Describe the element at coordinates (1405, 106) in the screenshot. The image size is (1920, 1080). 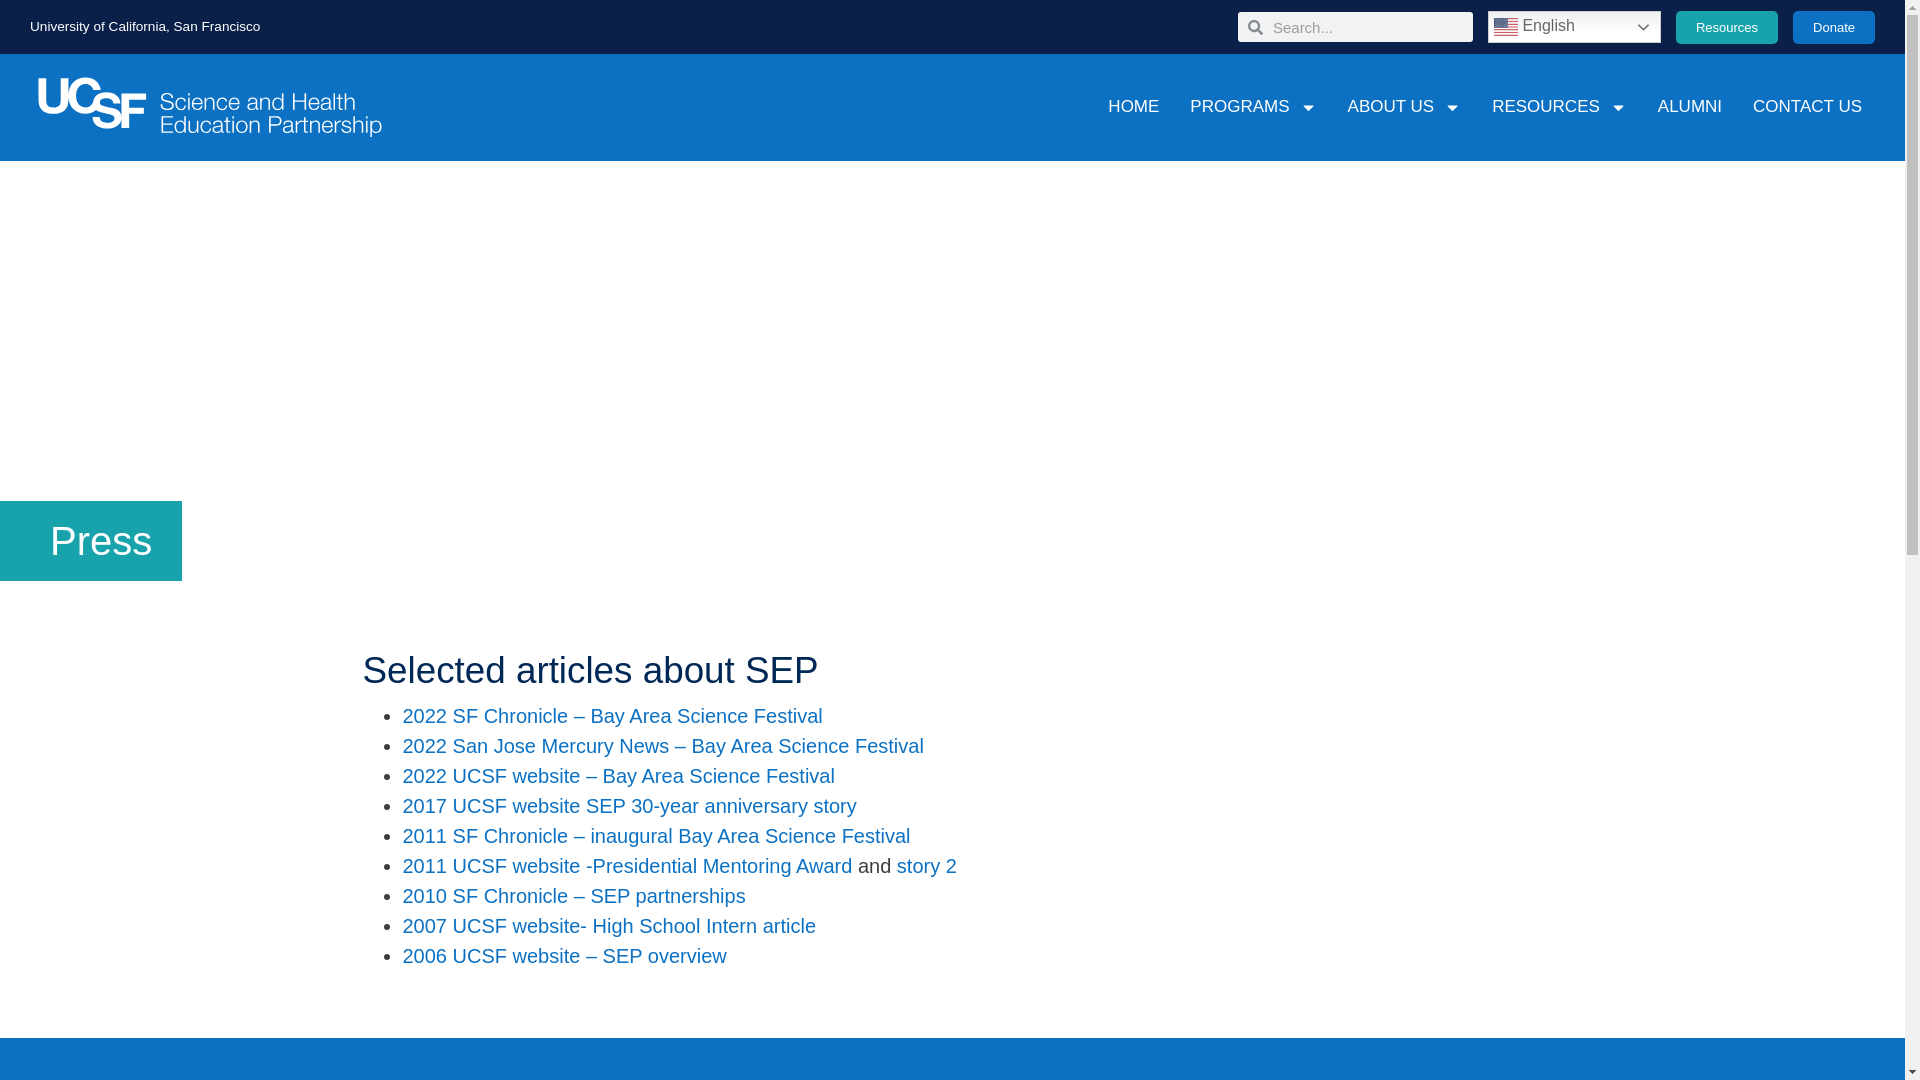
I see `ABOUT US` at that location.